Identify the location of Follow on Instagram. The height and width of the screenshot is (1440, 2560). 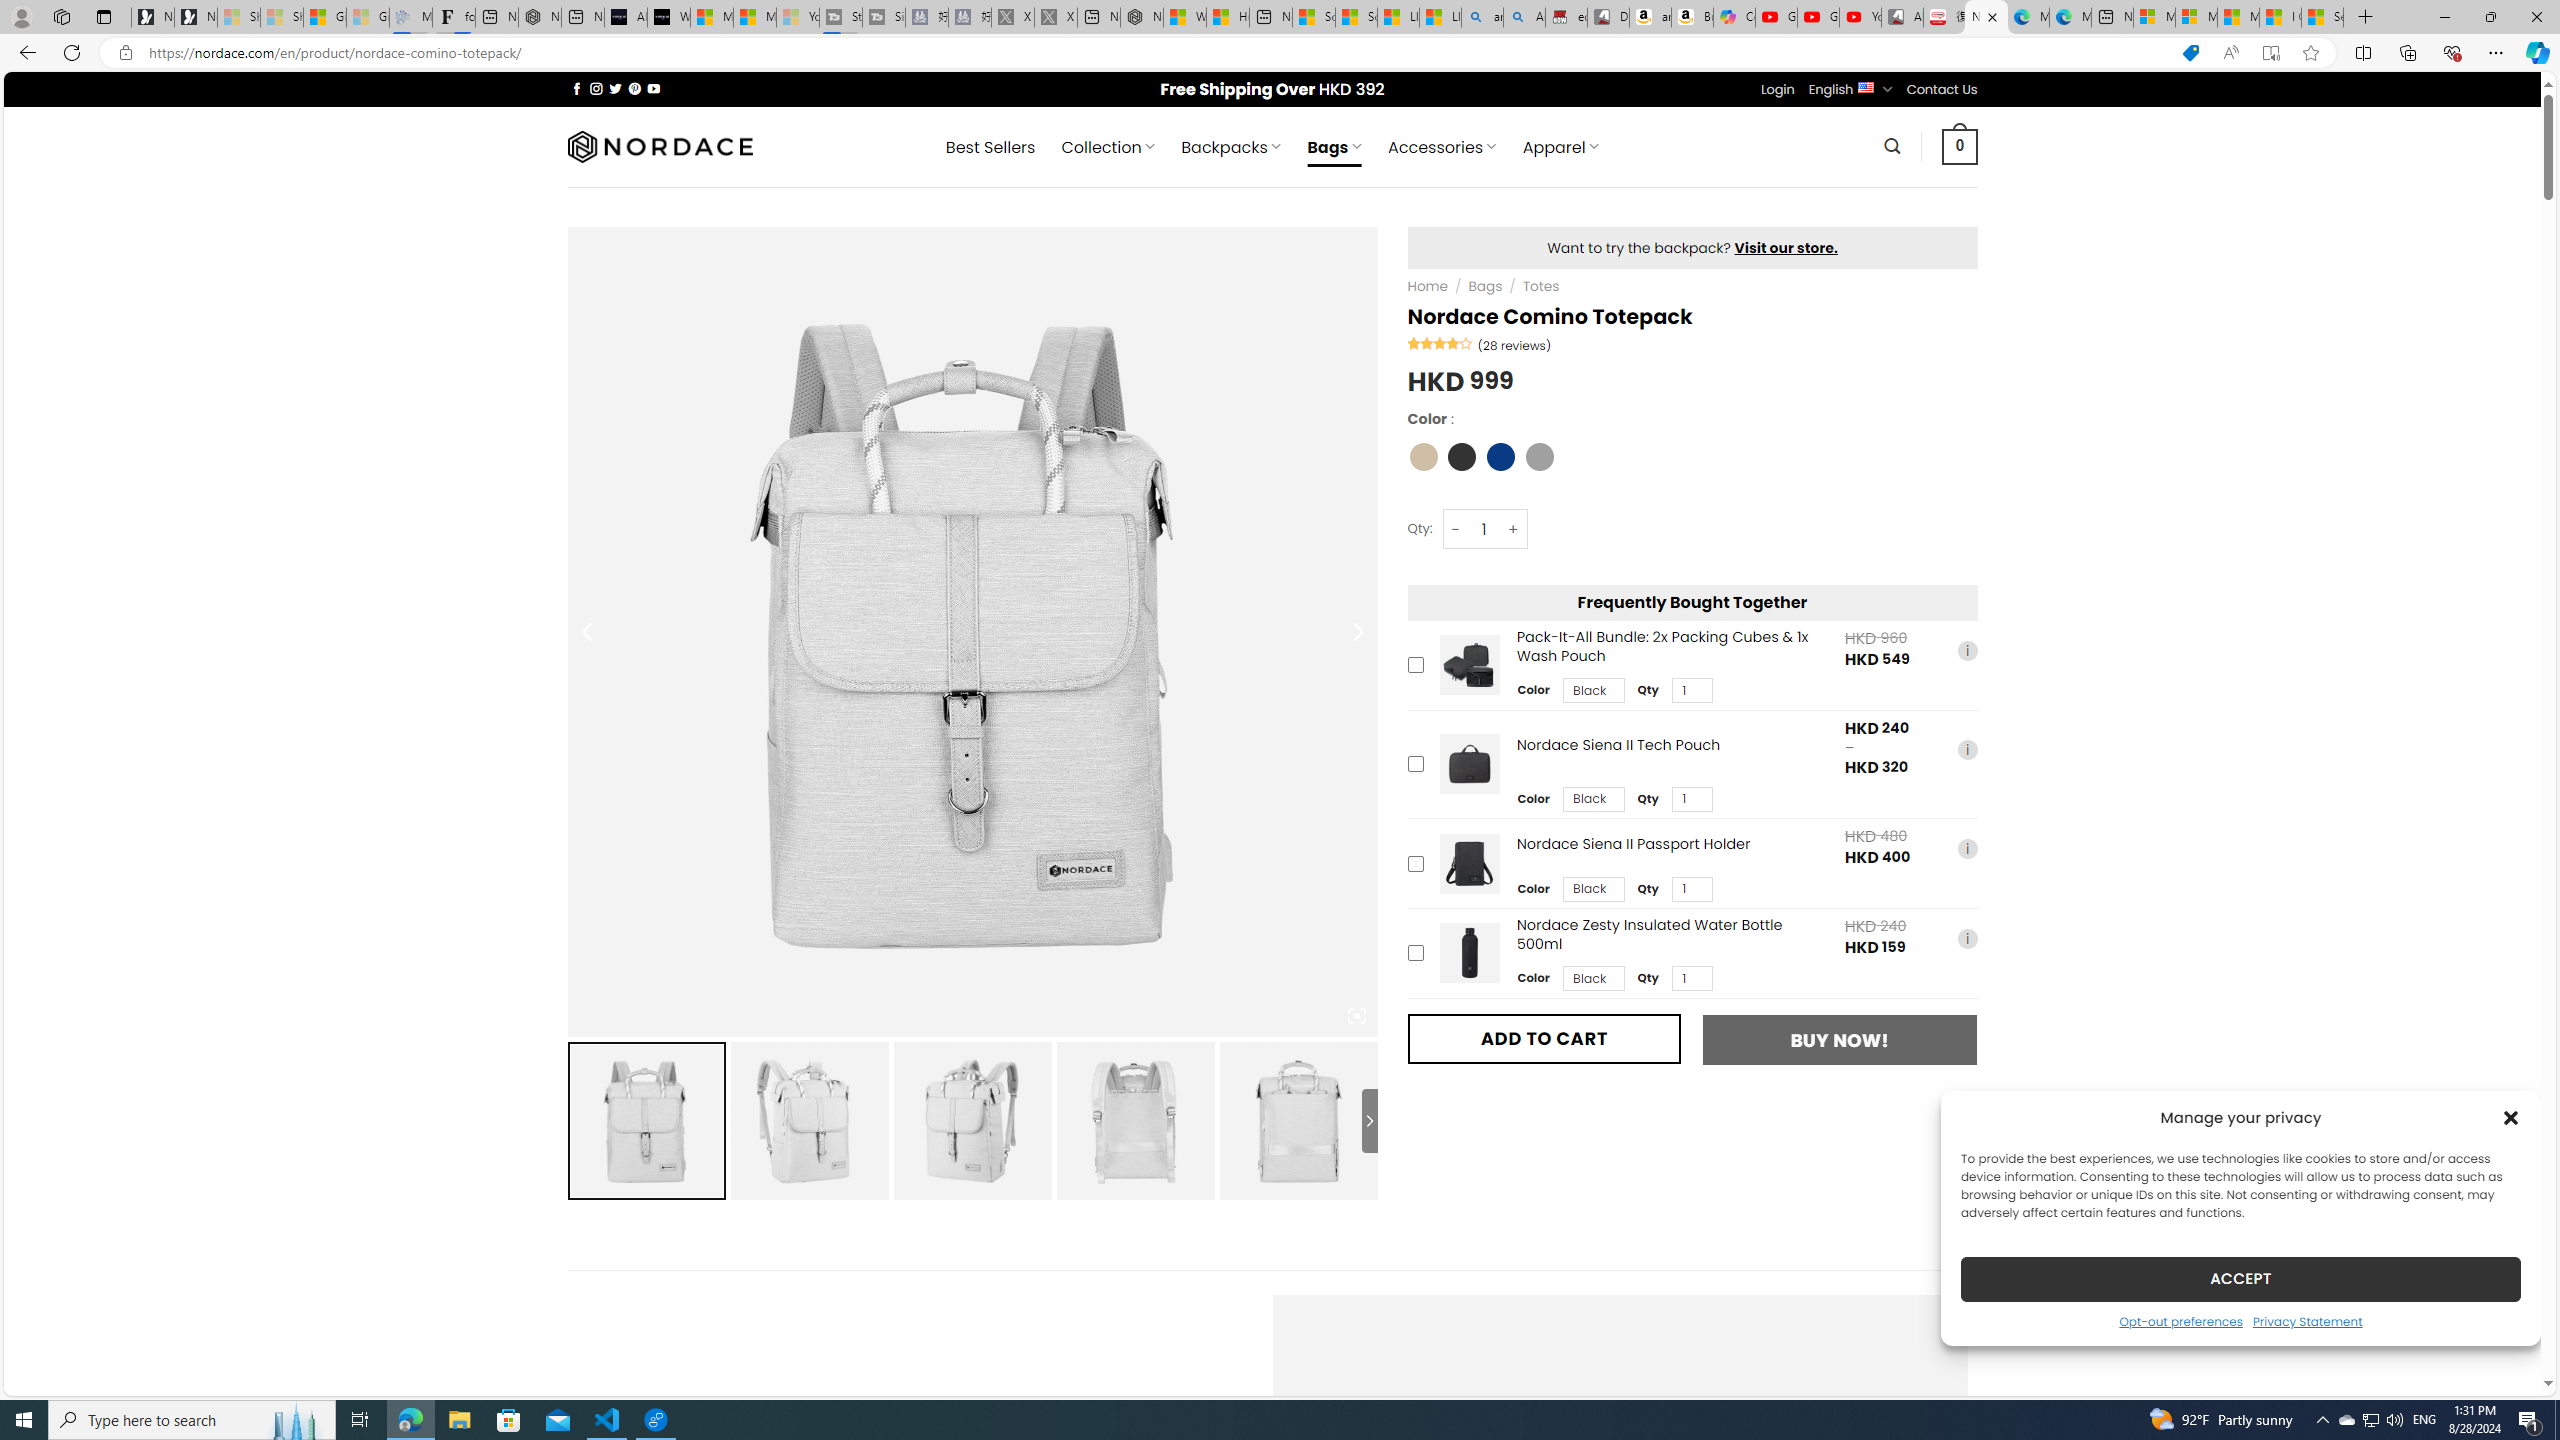
(596, 88).